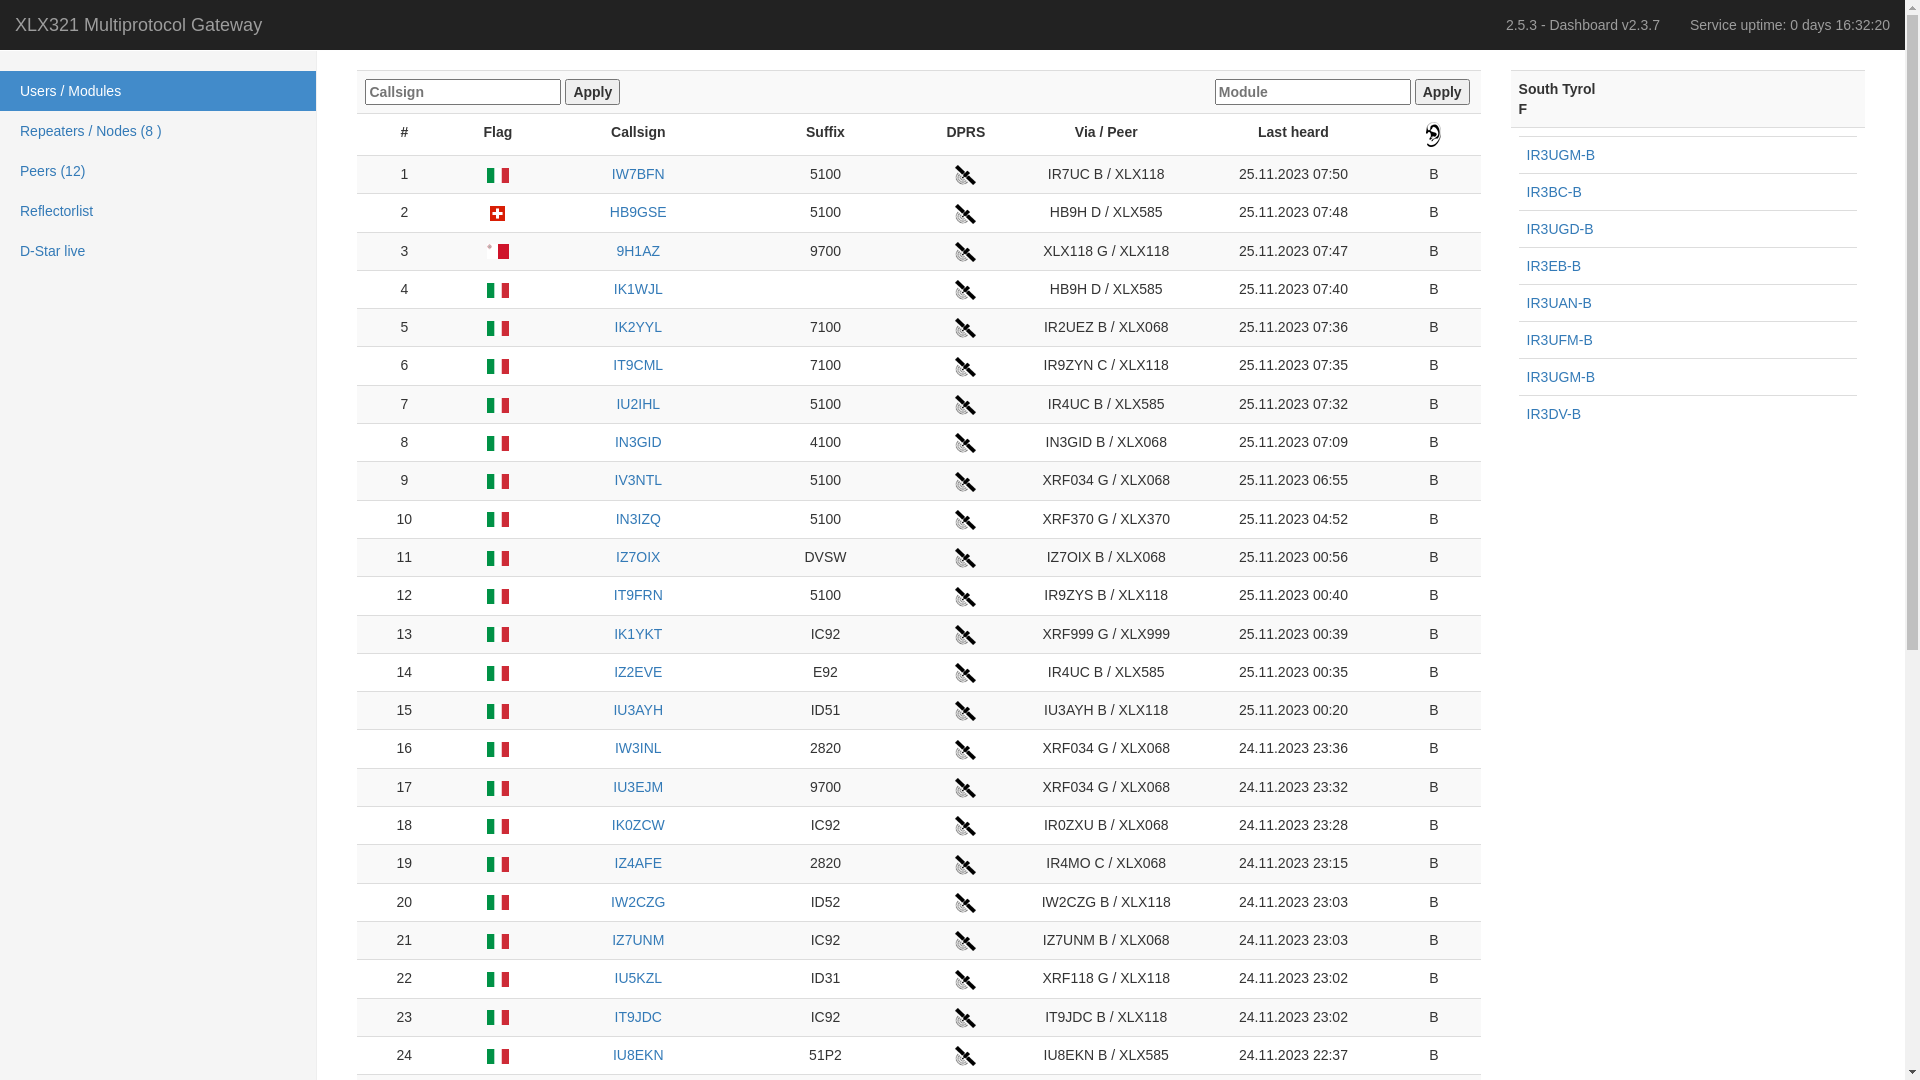 The image size is (1920, 1080). Describe the element at coordinates (638, 444) in the screenshot. I see `IN3GID` at that location.